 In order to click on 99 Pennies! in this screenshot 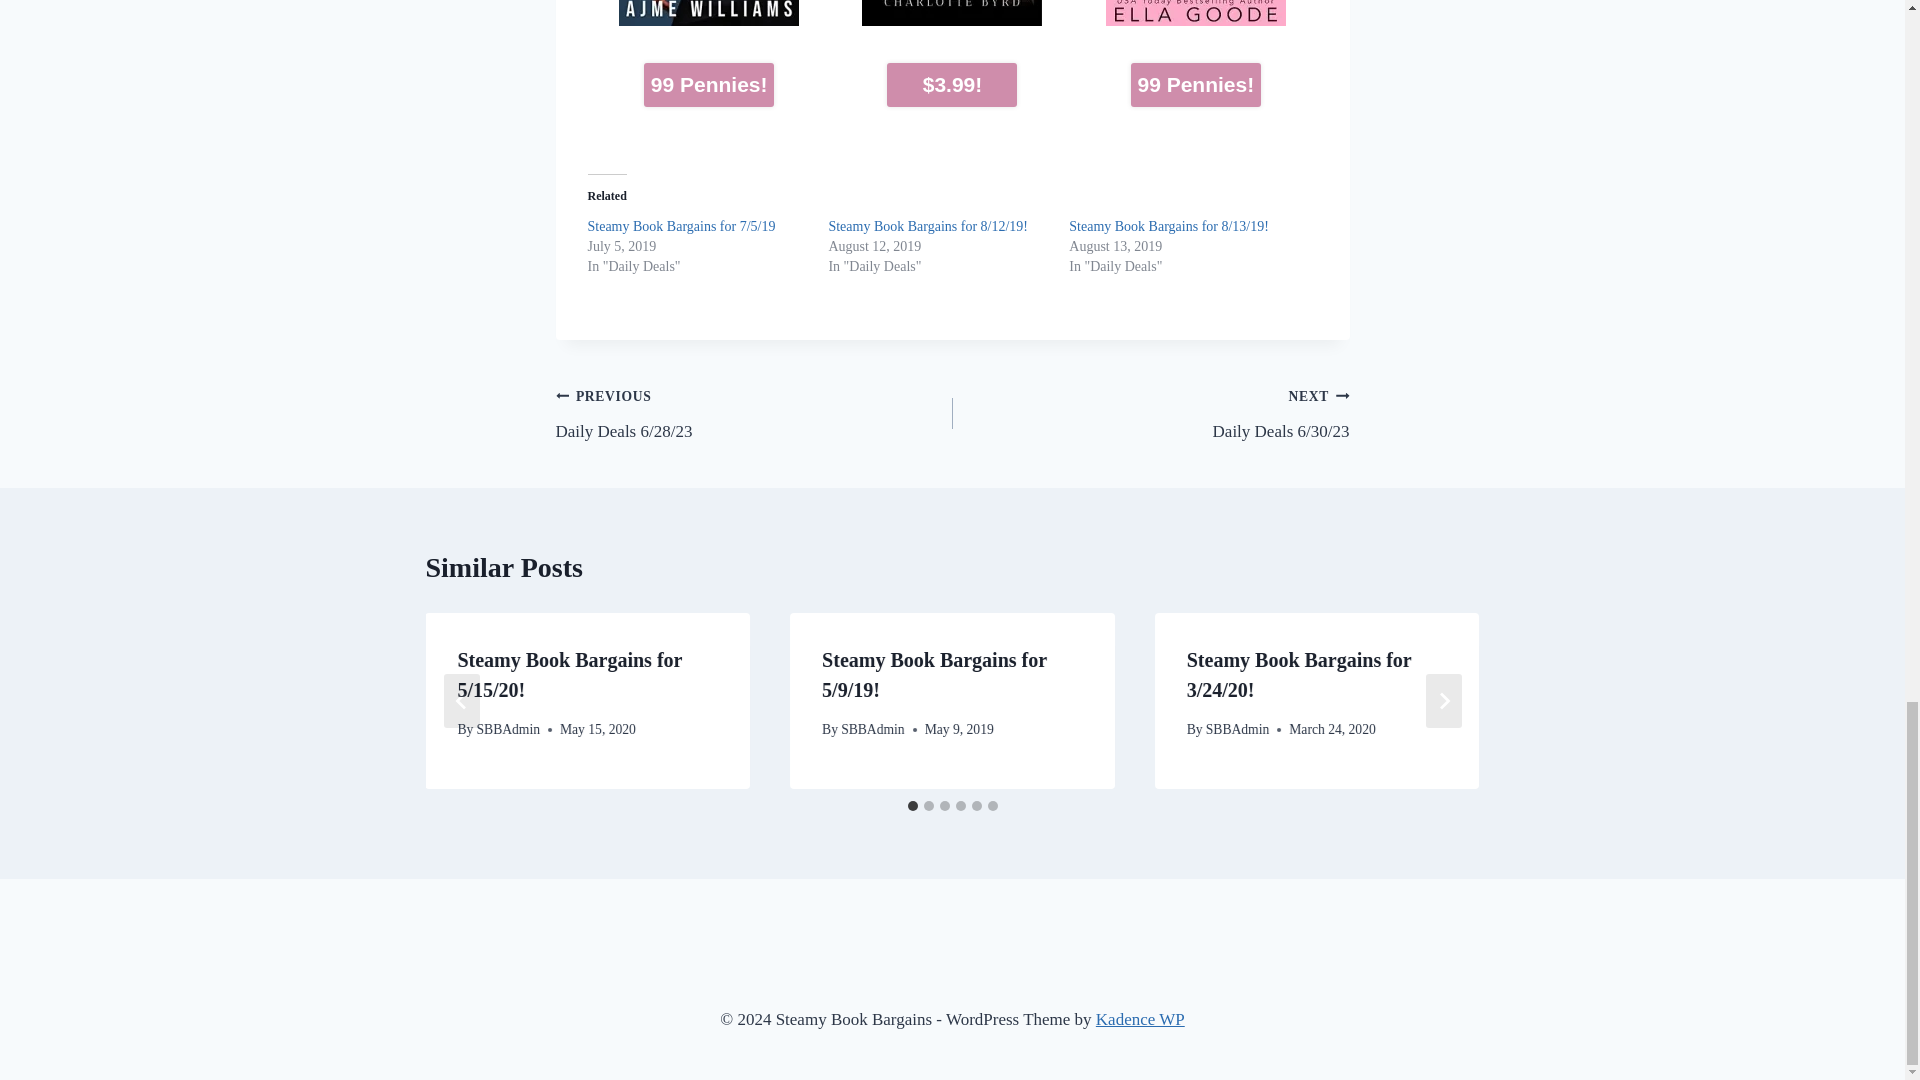, I will do `click(708, 84)`.